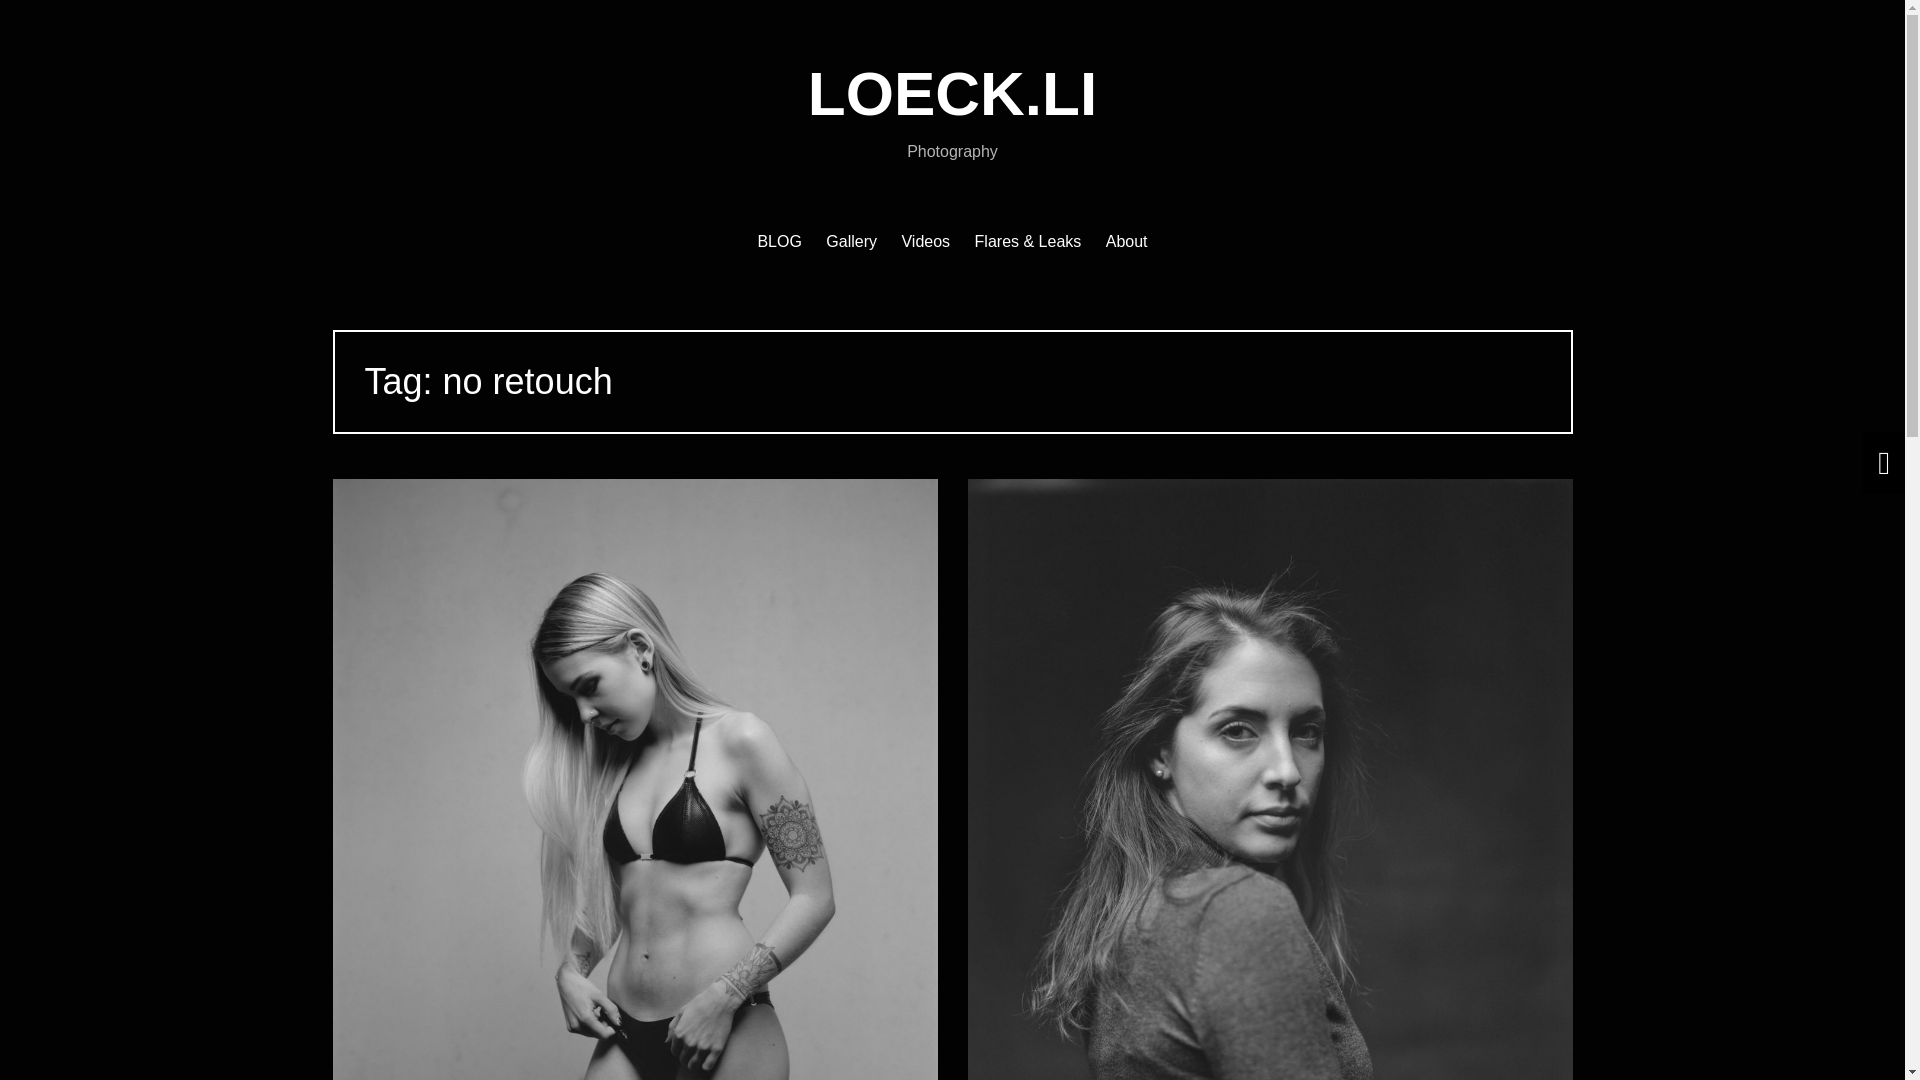 This screenshot has height=1080, width=1920. Describe the element at coordinates (925, 242) in the screenshot. I see `Videos` at that location.